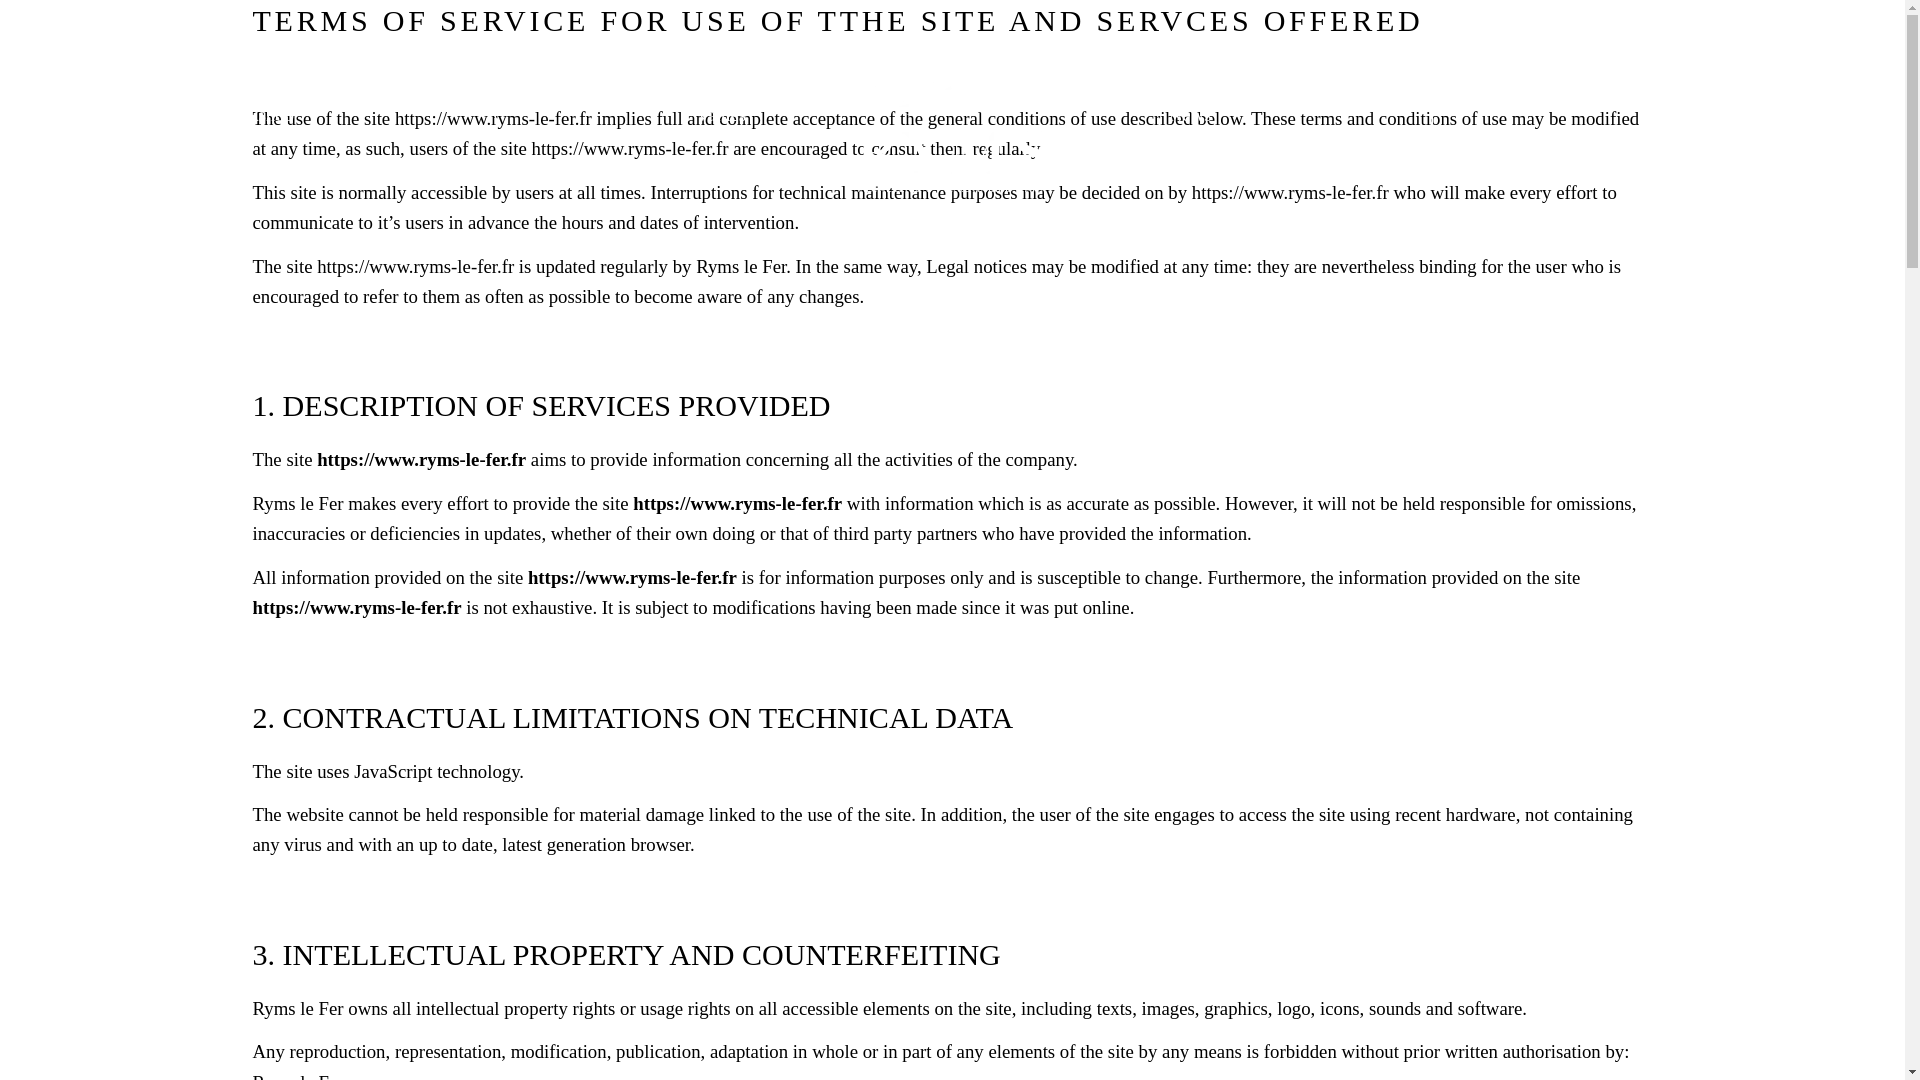 The height and width of the screenshot is (1080, 1920). What do you see at coordinates (1780, 32) in the screenshot?
I see `FR` at bounding box center [1780, 32].